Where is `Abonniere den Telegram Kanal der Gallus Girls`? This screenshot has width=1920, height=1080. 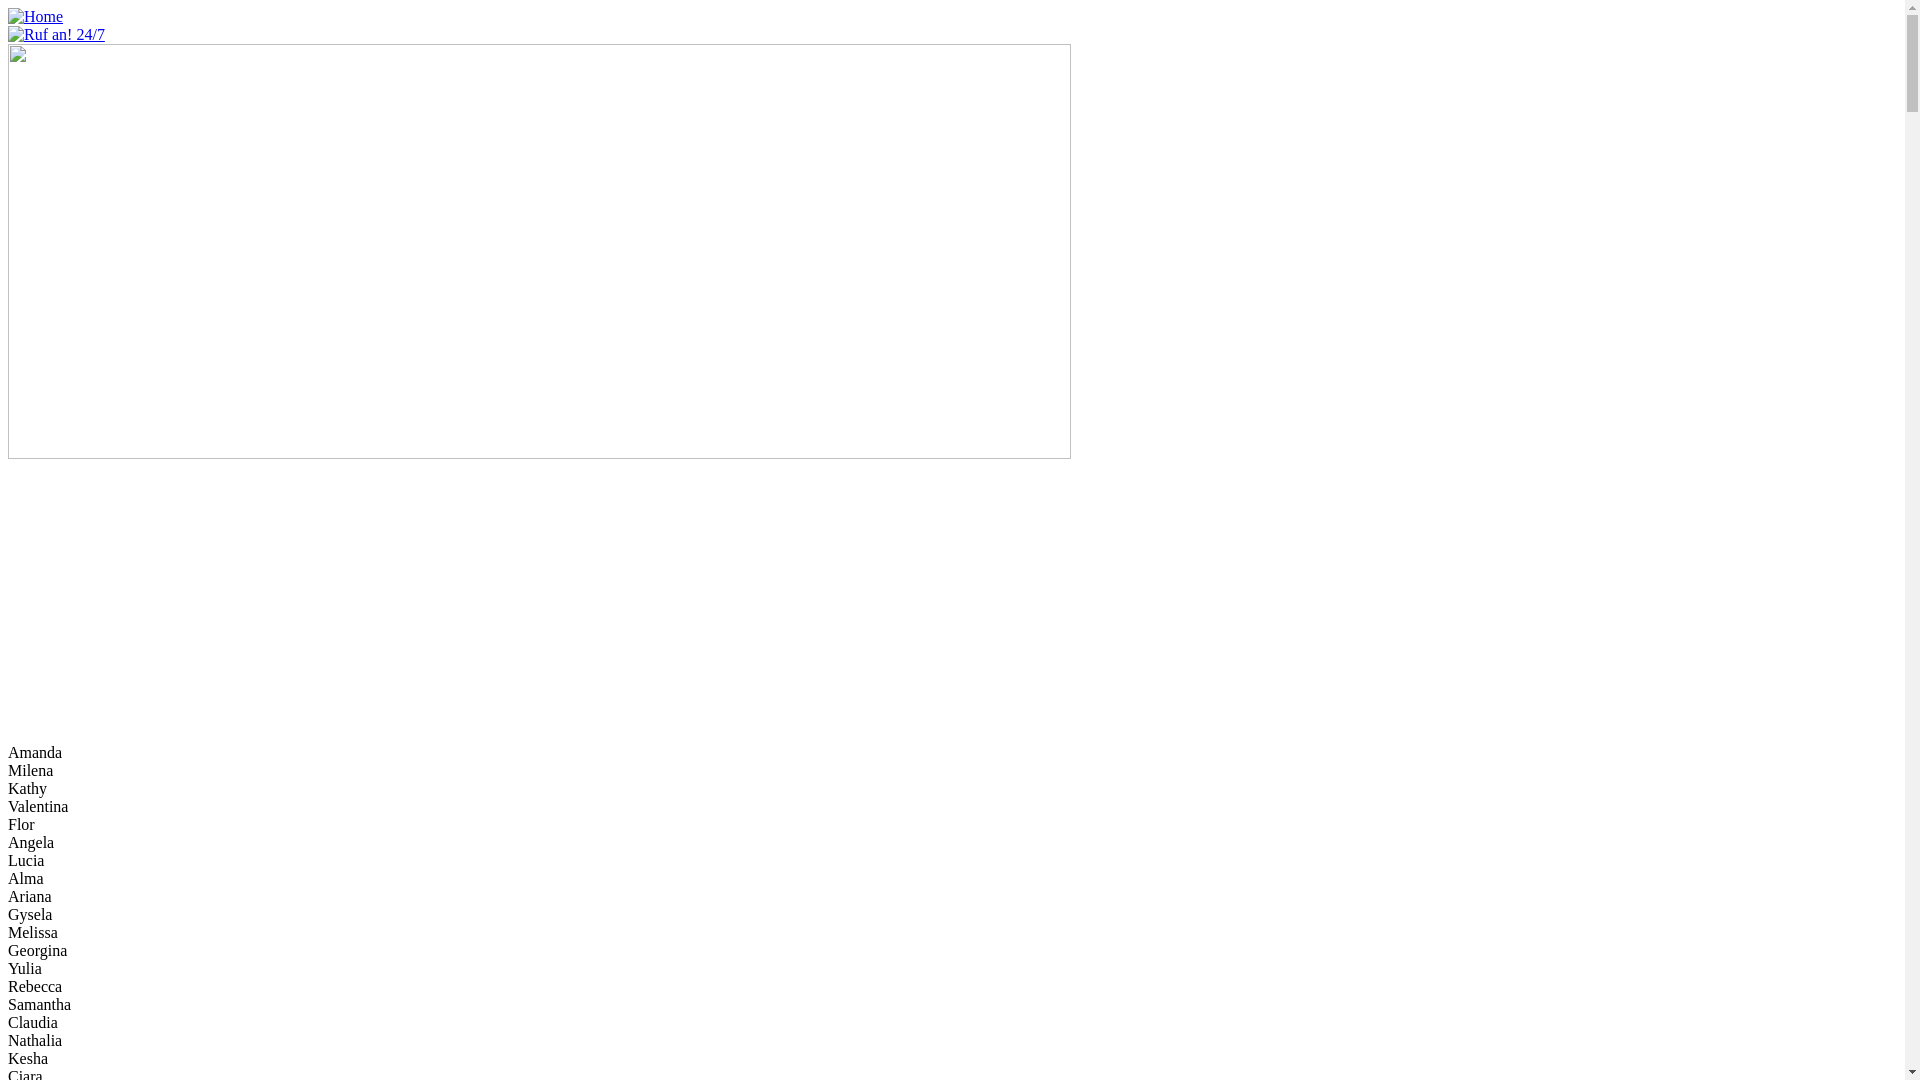
Abonniere den Telegram Kanal der Gallus Girls is located at coordinates (36, 716).